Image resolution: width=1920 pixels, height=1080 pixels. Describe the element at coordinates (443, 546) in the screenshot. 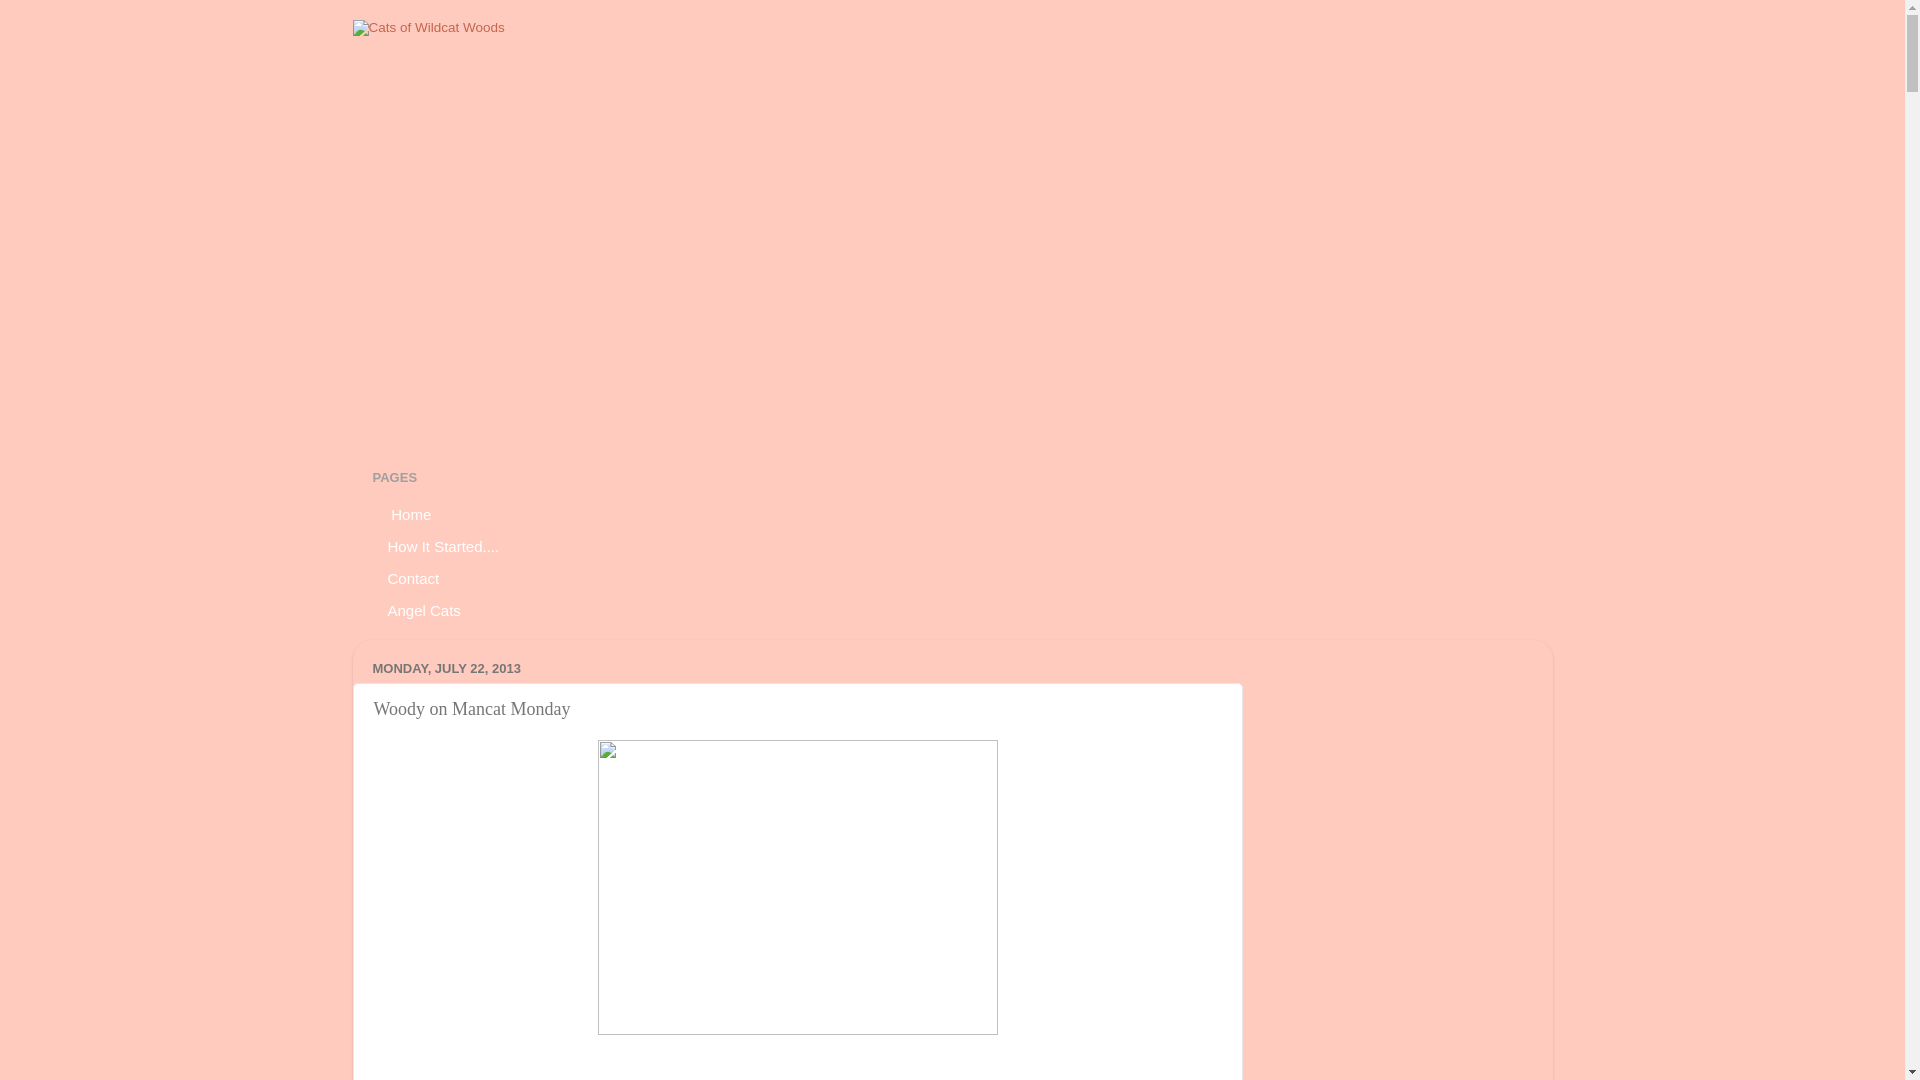

I see `How It Started....` at that location.